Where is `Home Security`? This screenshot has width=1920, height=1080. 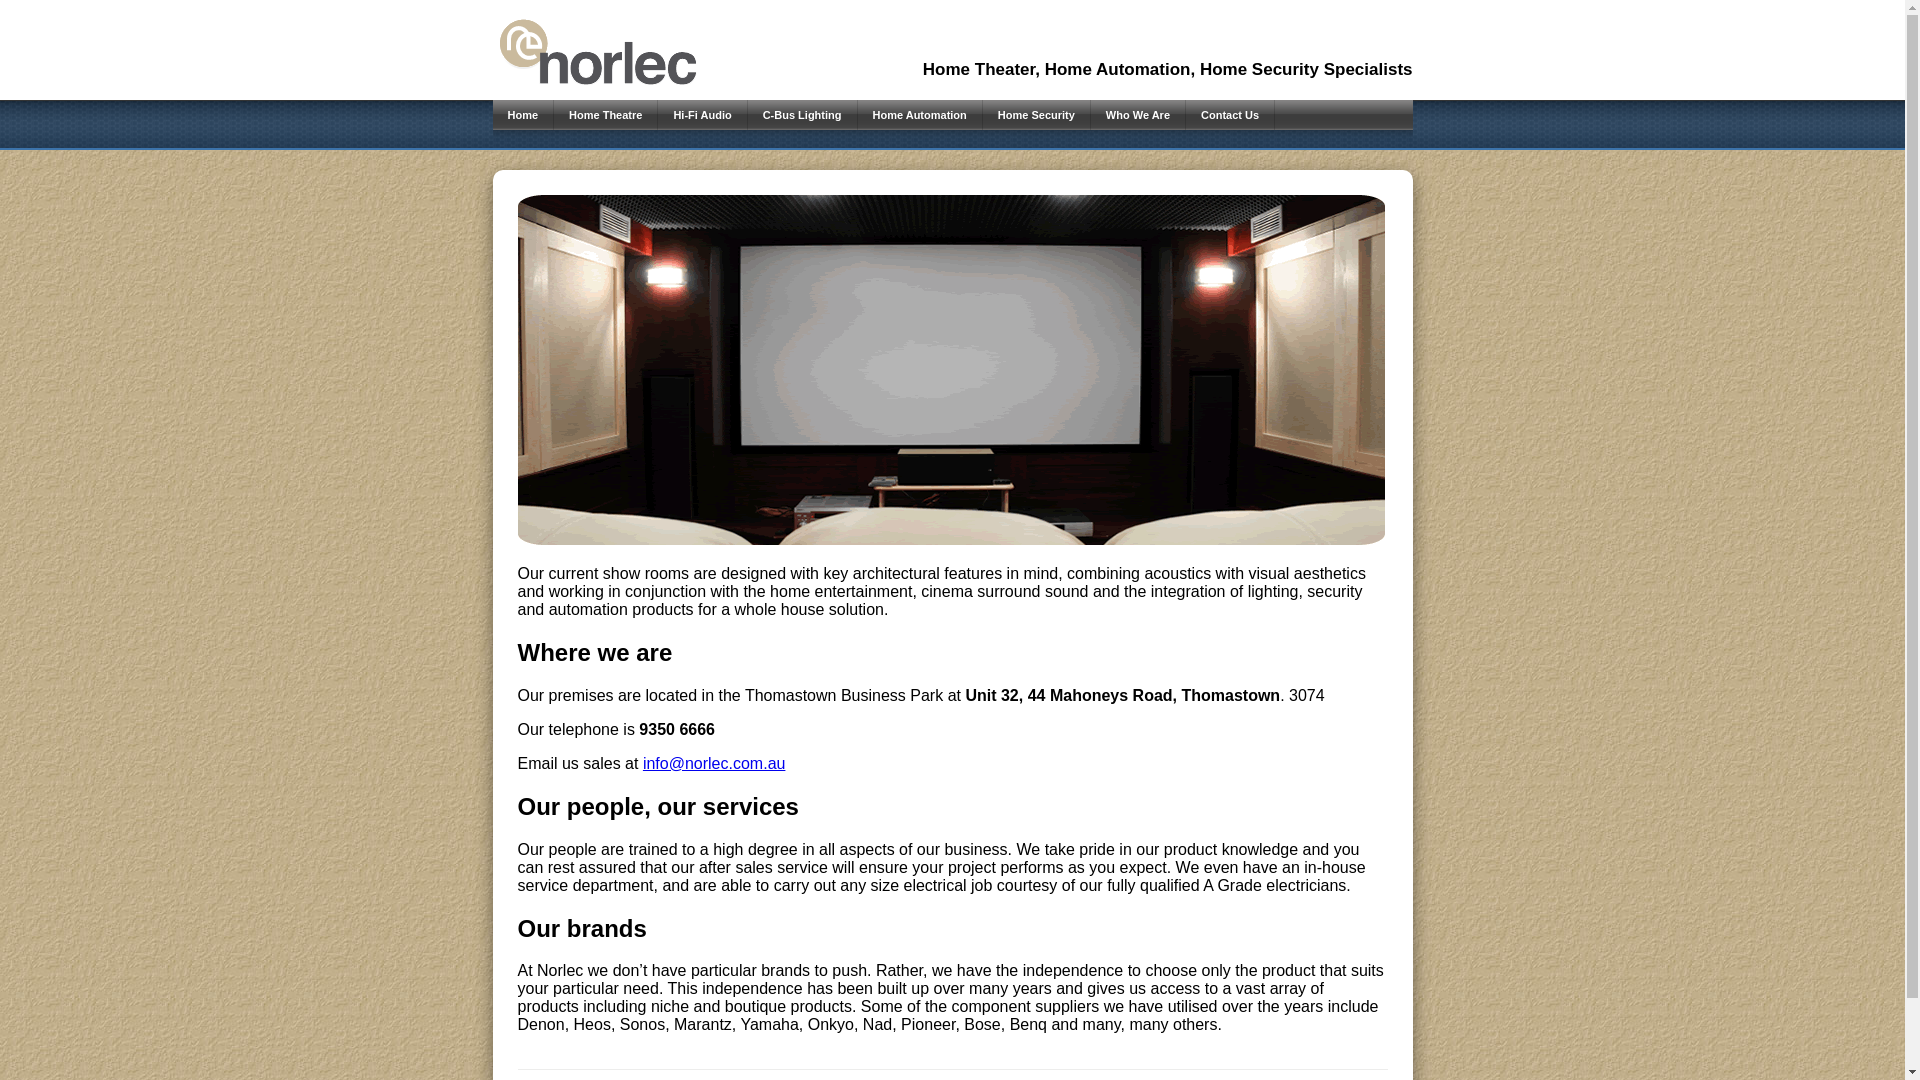
Home Security is located at coordinates (1036, 115).